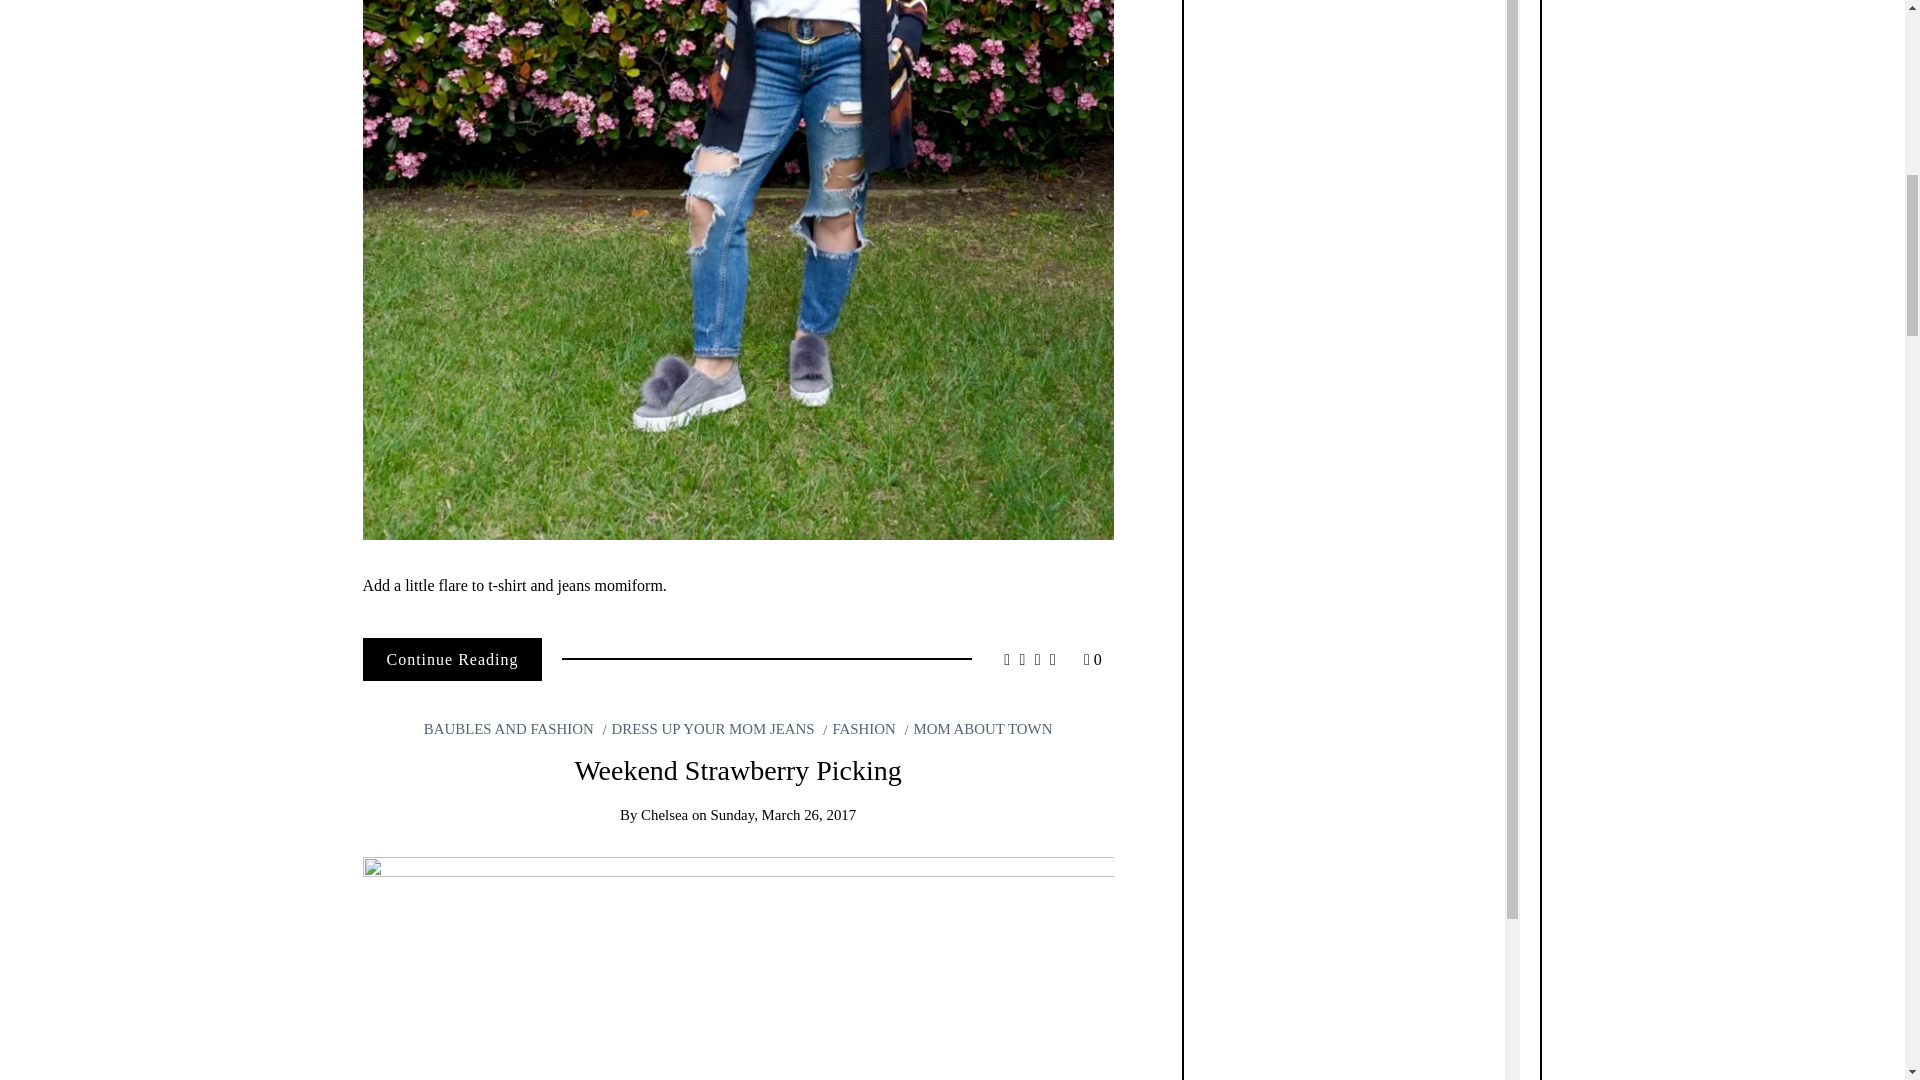 The width and height of the screenshot is (1920, 1080). Describe the element at coordinates (664, 814) in the screenshot. I see `Chelsea` at that location.